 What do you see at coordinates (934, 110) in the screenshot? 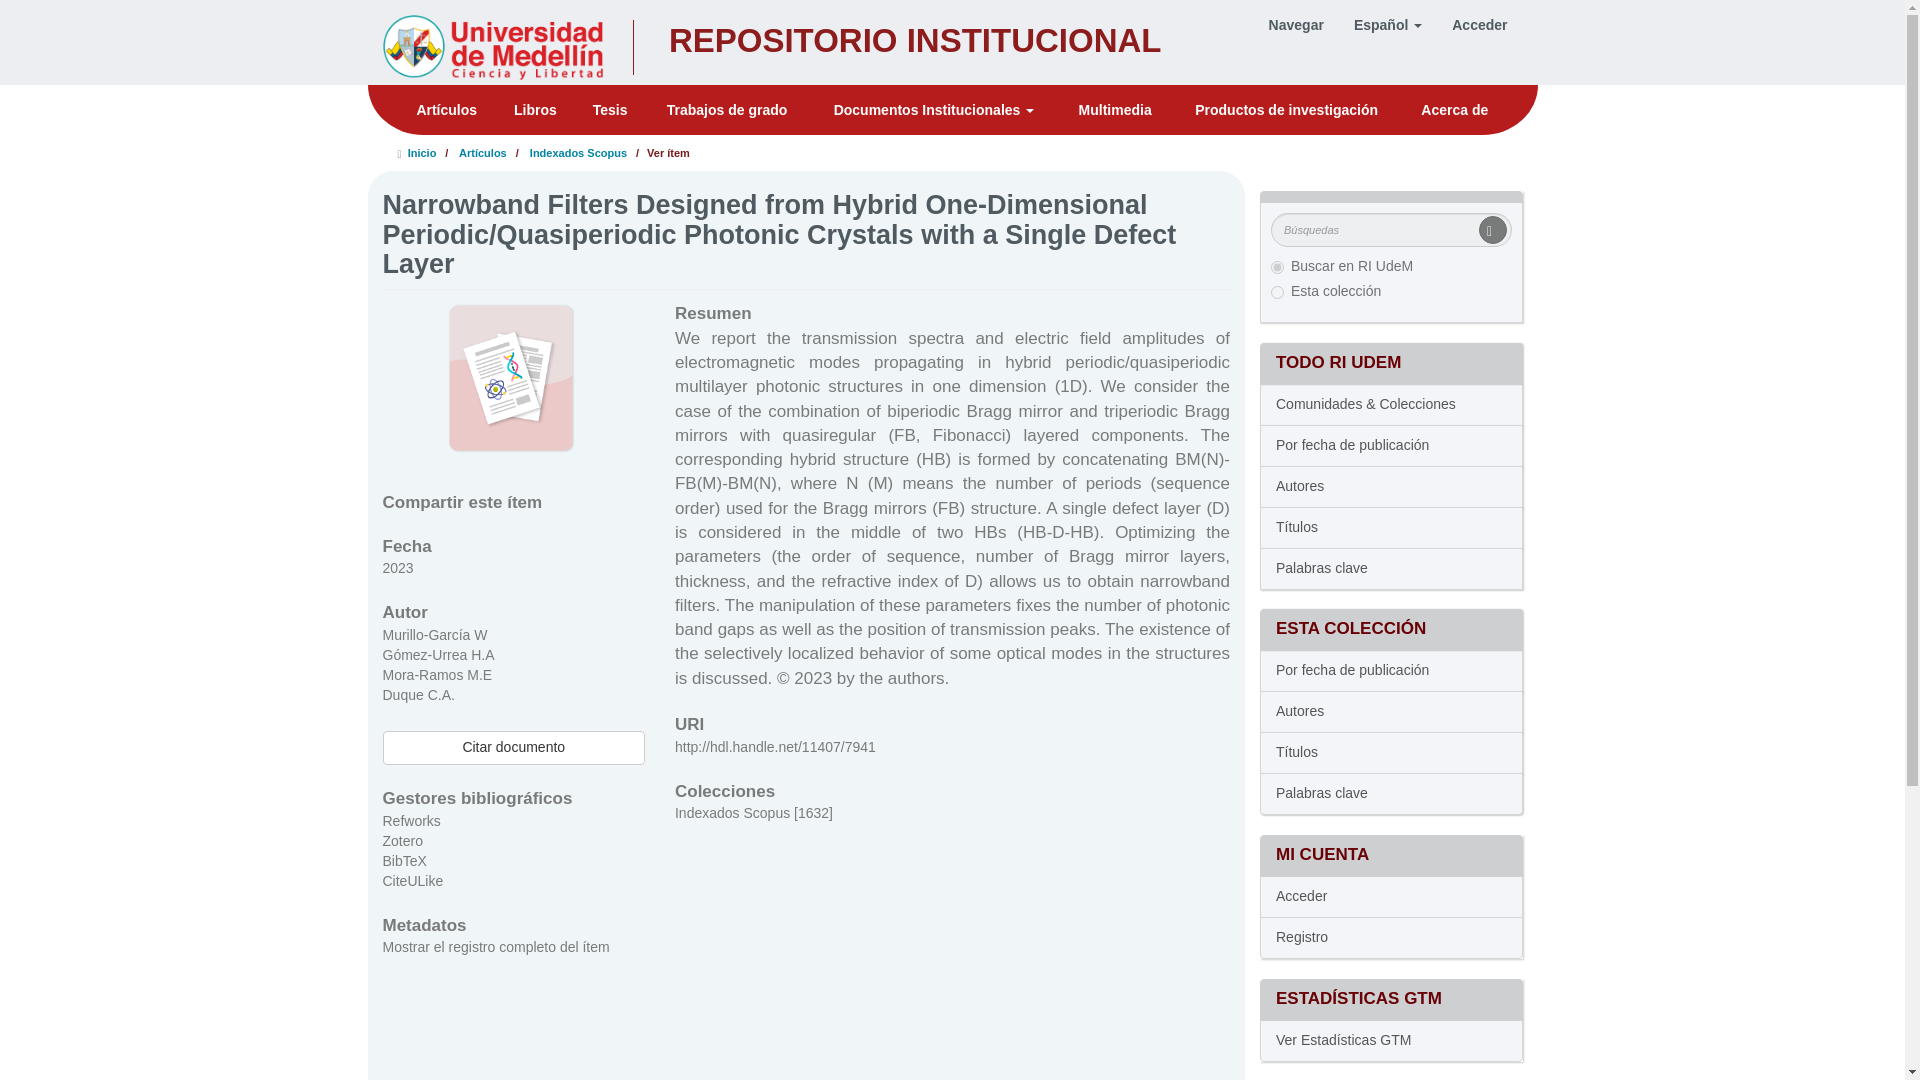
I see `Documentos Institucionales` at bounding box center [934, 110].